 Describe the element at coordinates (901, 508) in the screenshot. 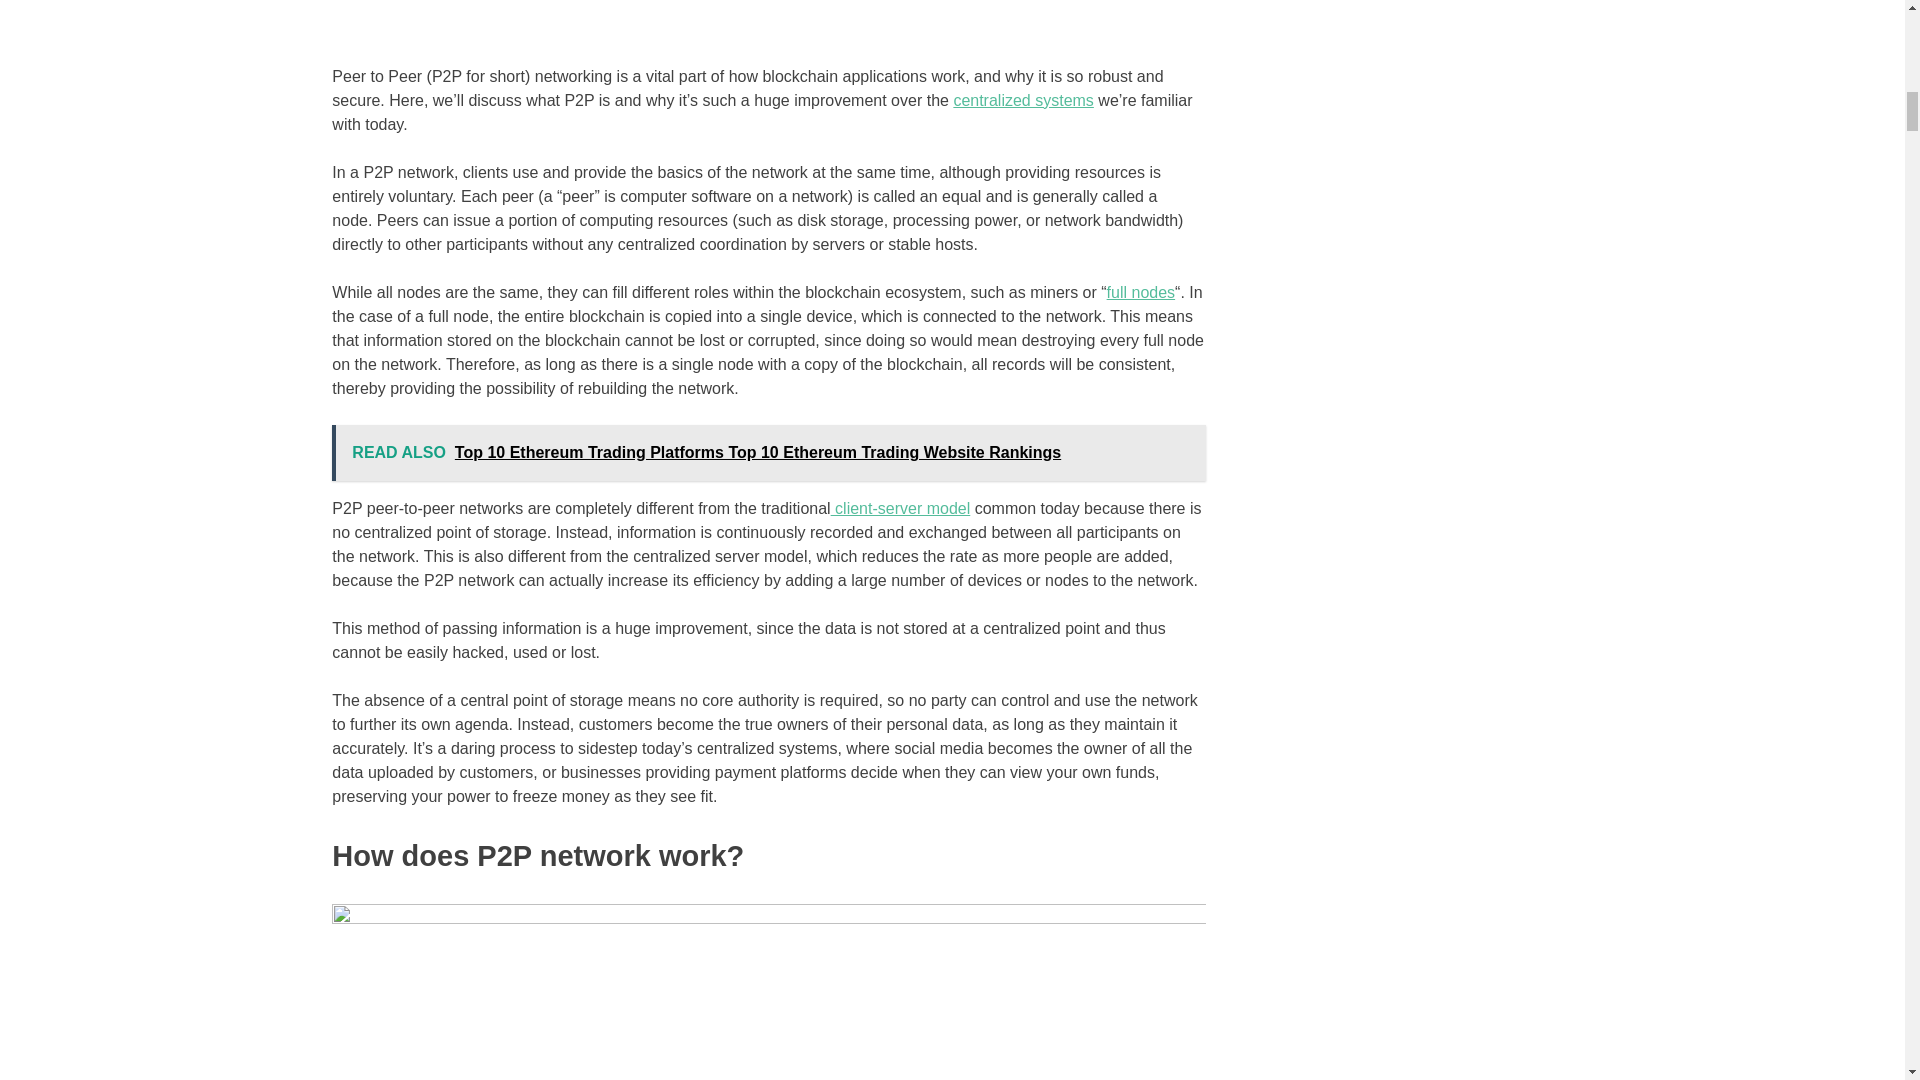

I see `client-server model` at that location.